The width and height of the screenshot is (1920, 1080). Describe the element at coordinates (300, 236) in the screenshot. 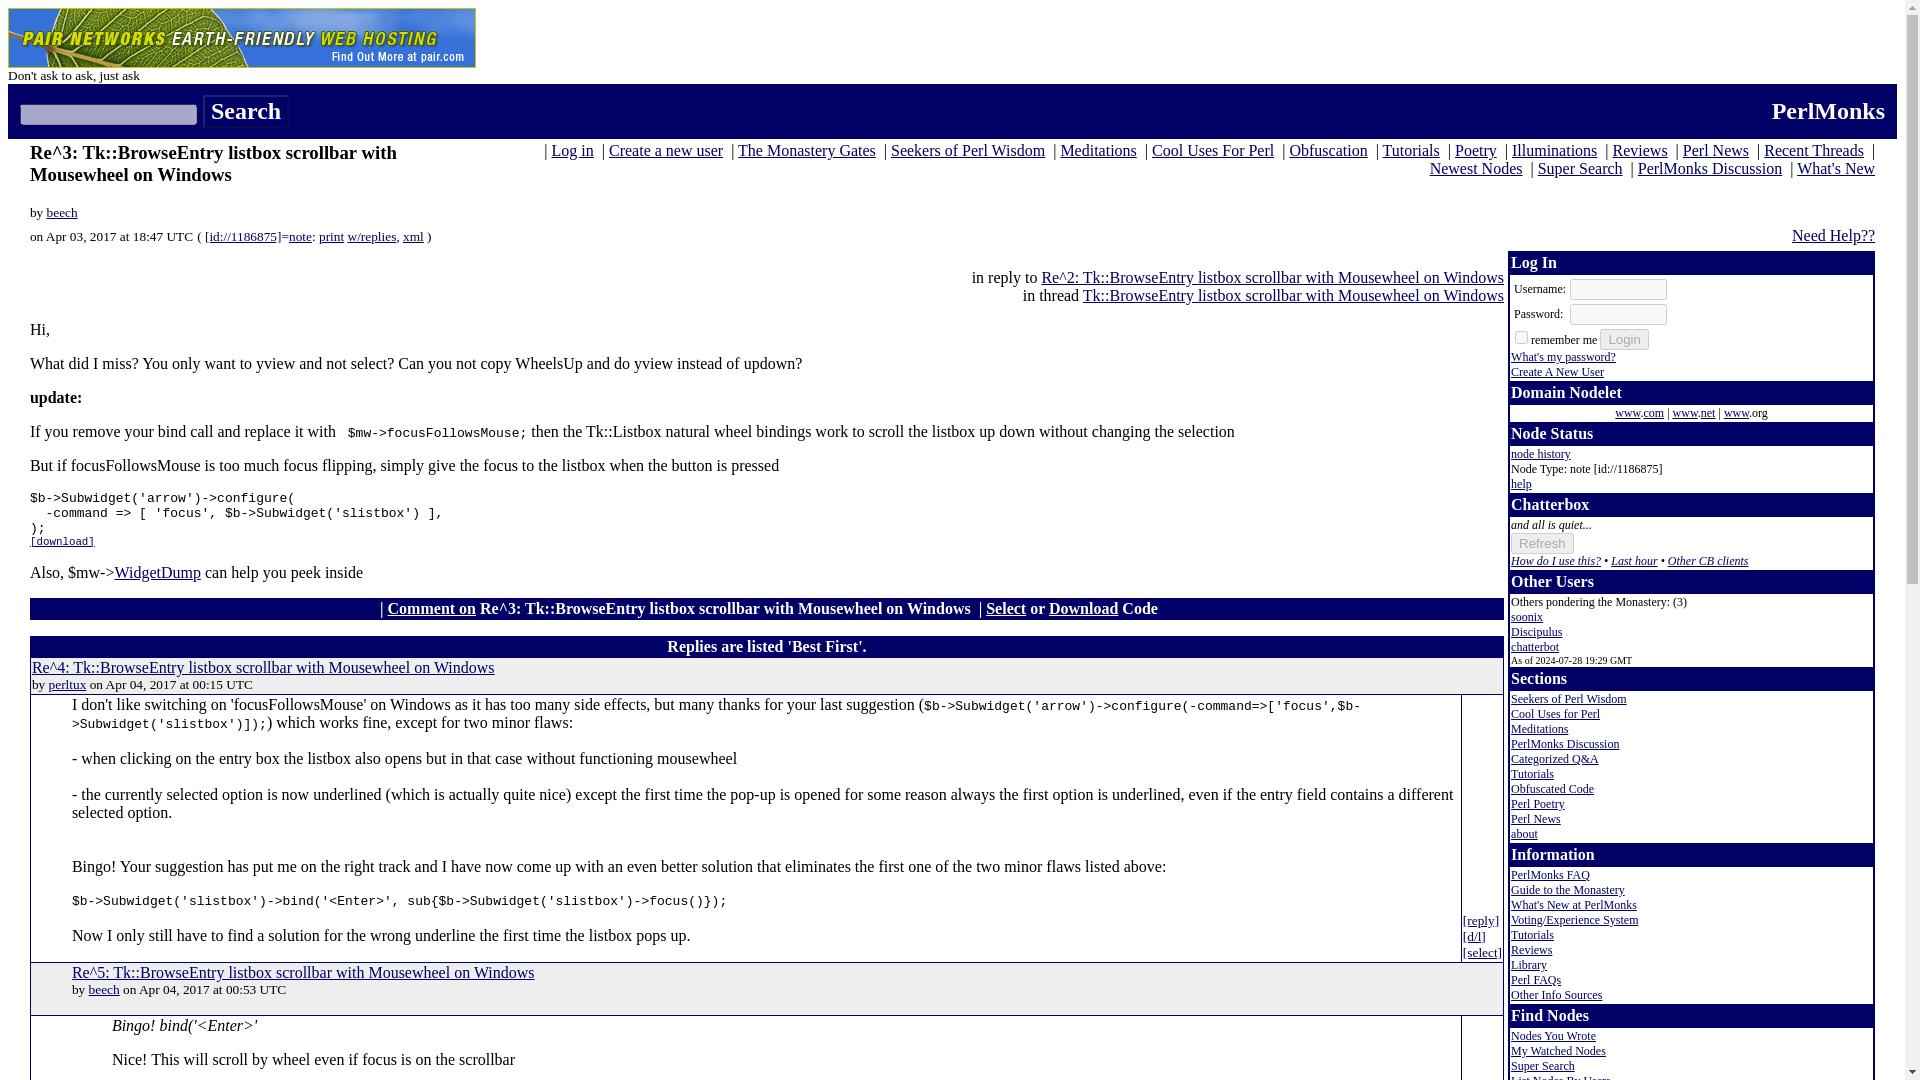

I see `note` at that location.